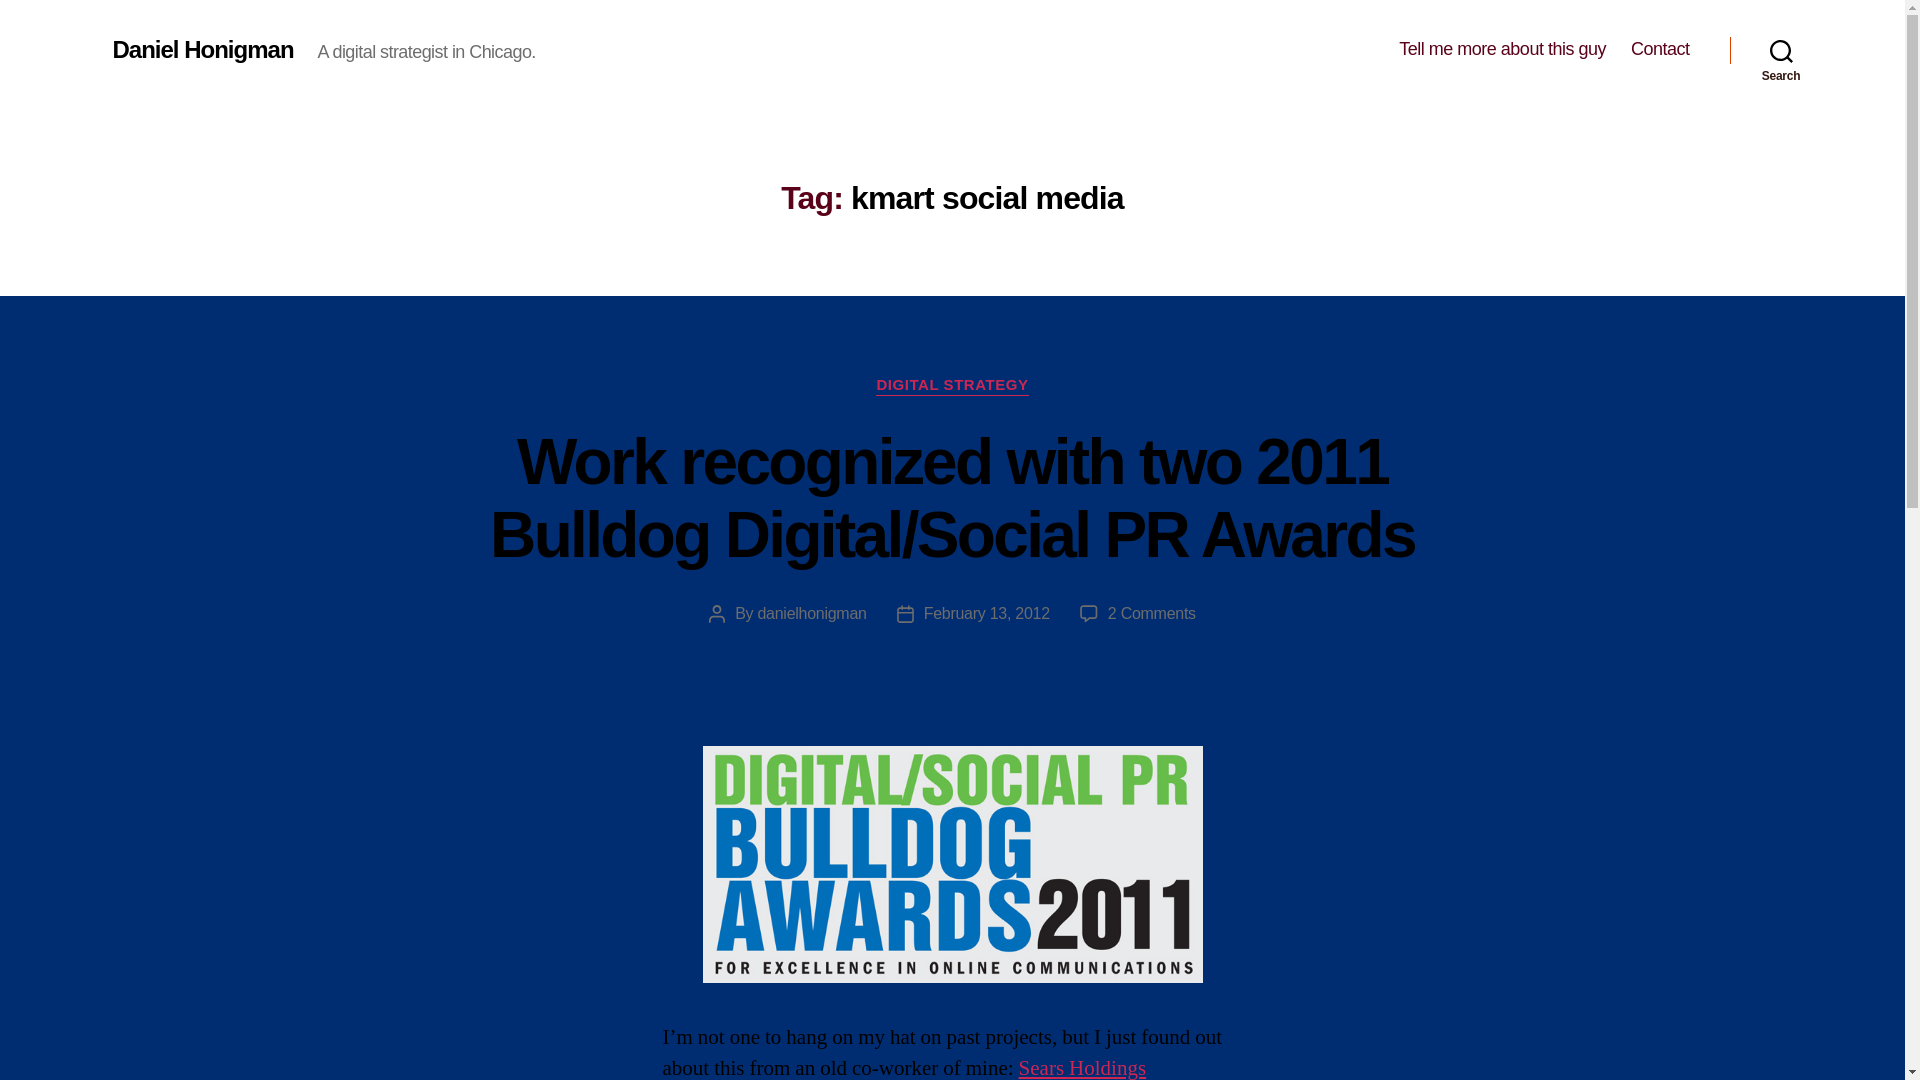 Image resolution: width=1920 pixels, height=1080 pixels. What do you see at coordinates (202, 49) in the screenshot?
I see `Daniel Honigman` at bounding box center [202, 49].